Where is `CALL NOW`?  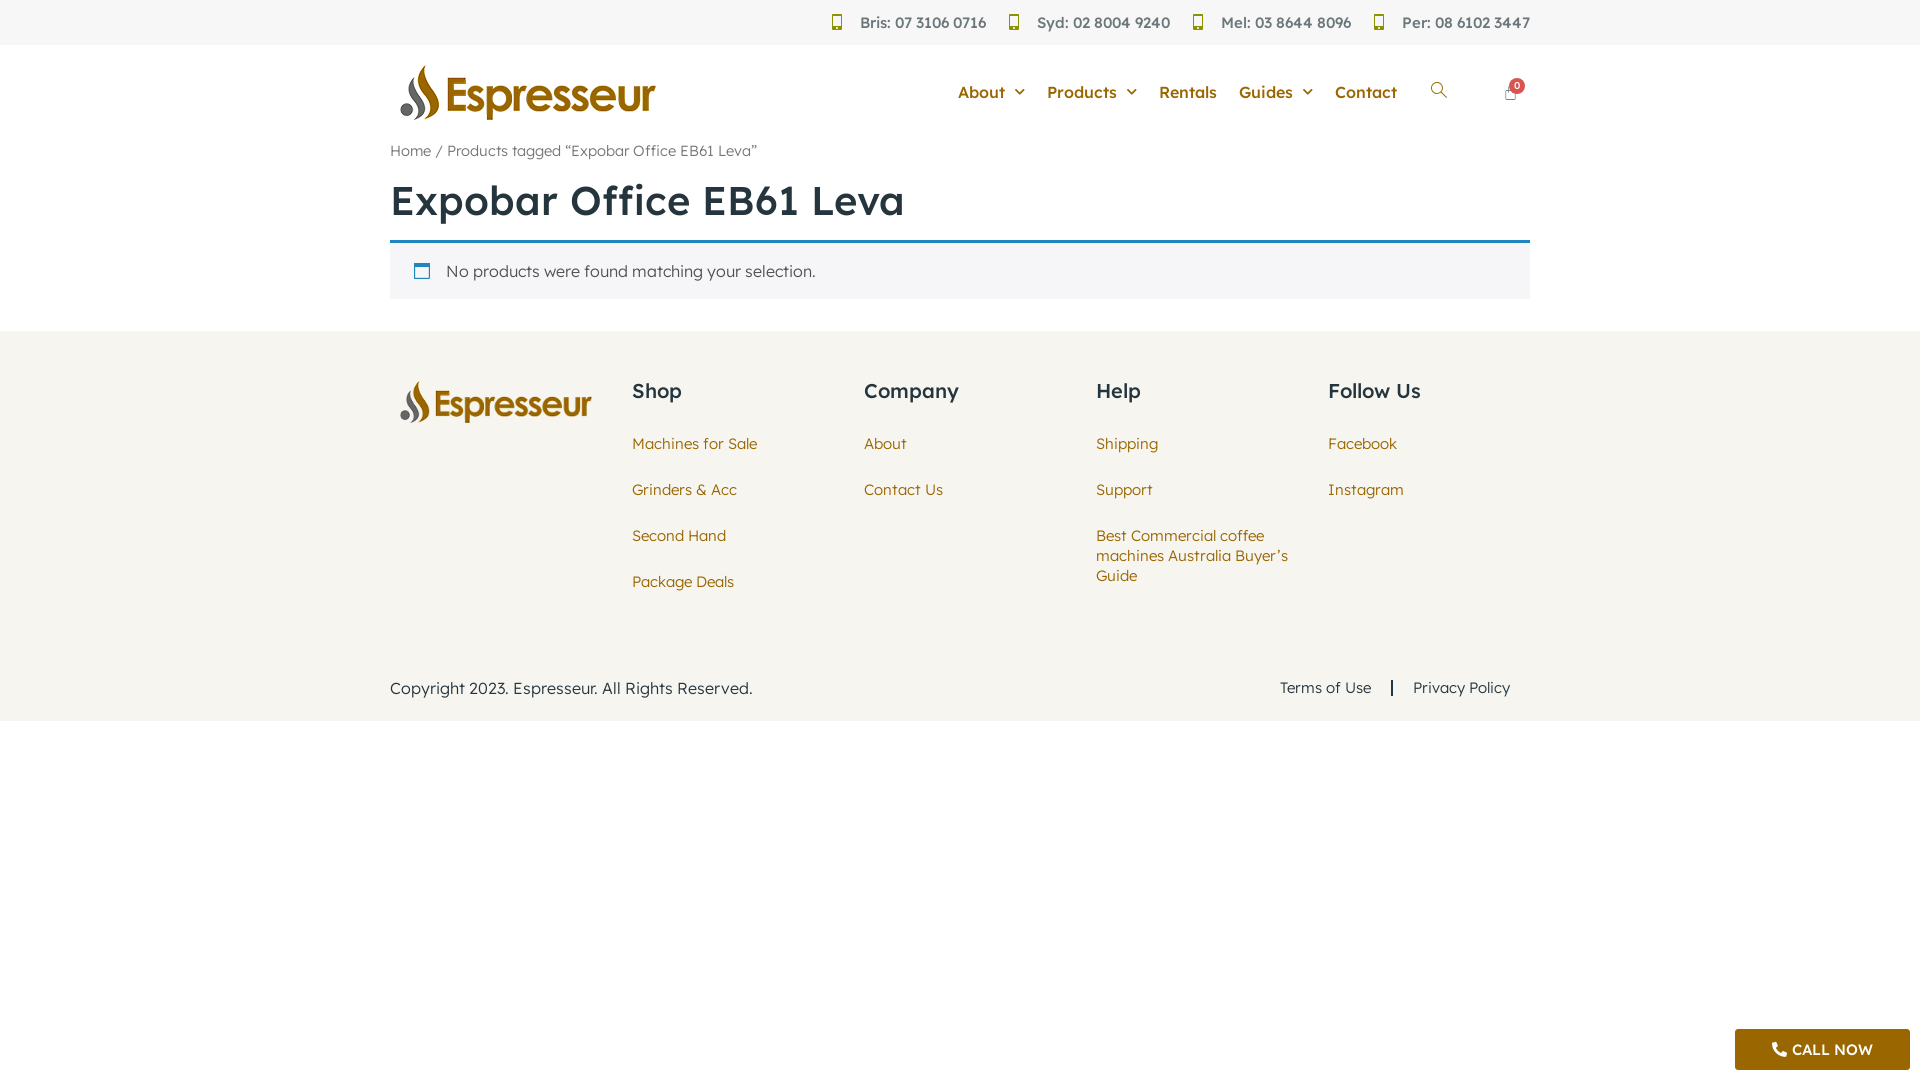
CALL NOW is located at coordinates (1822, 1050).